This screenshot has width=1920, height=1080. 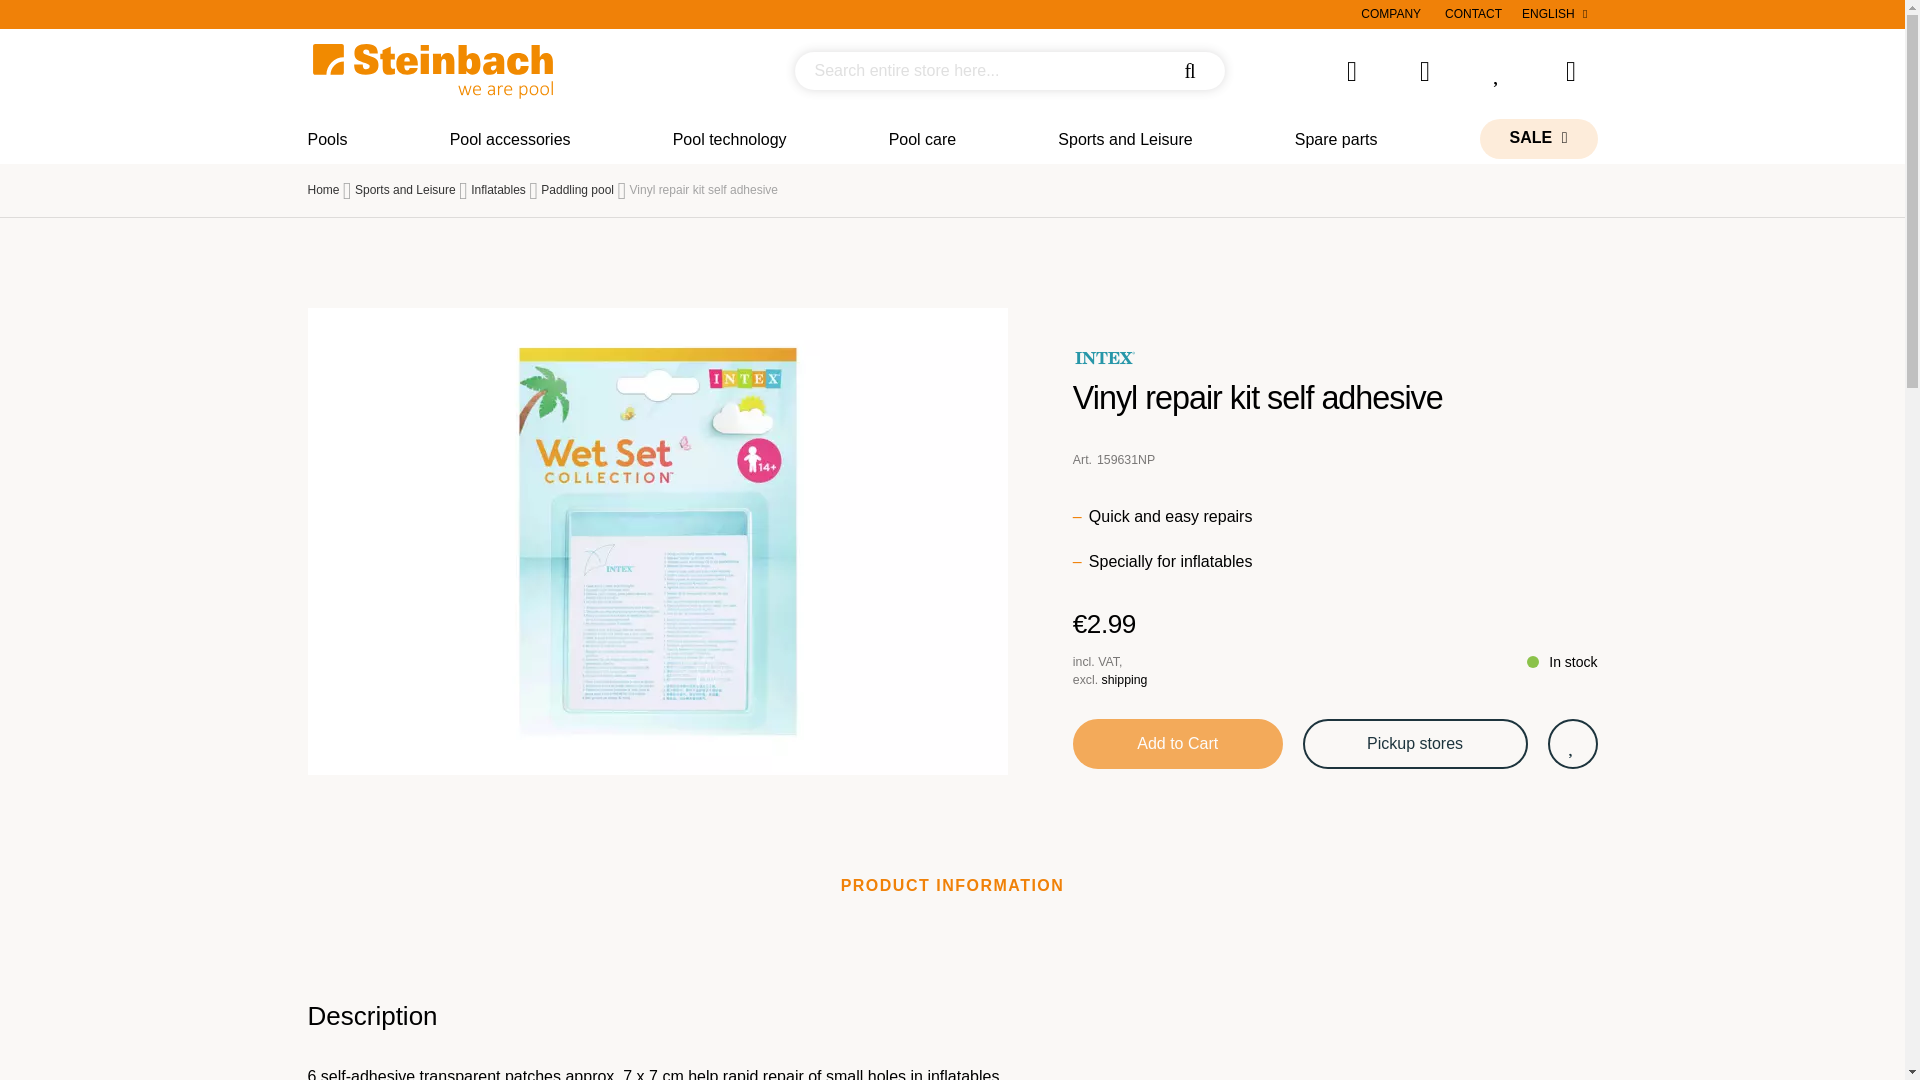 What do you see at coordinates (510, 139) in the screenshot?
I see `Pool accessories` at bounding box center [510, 139].